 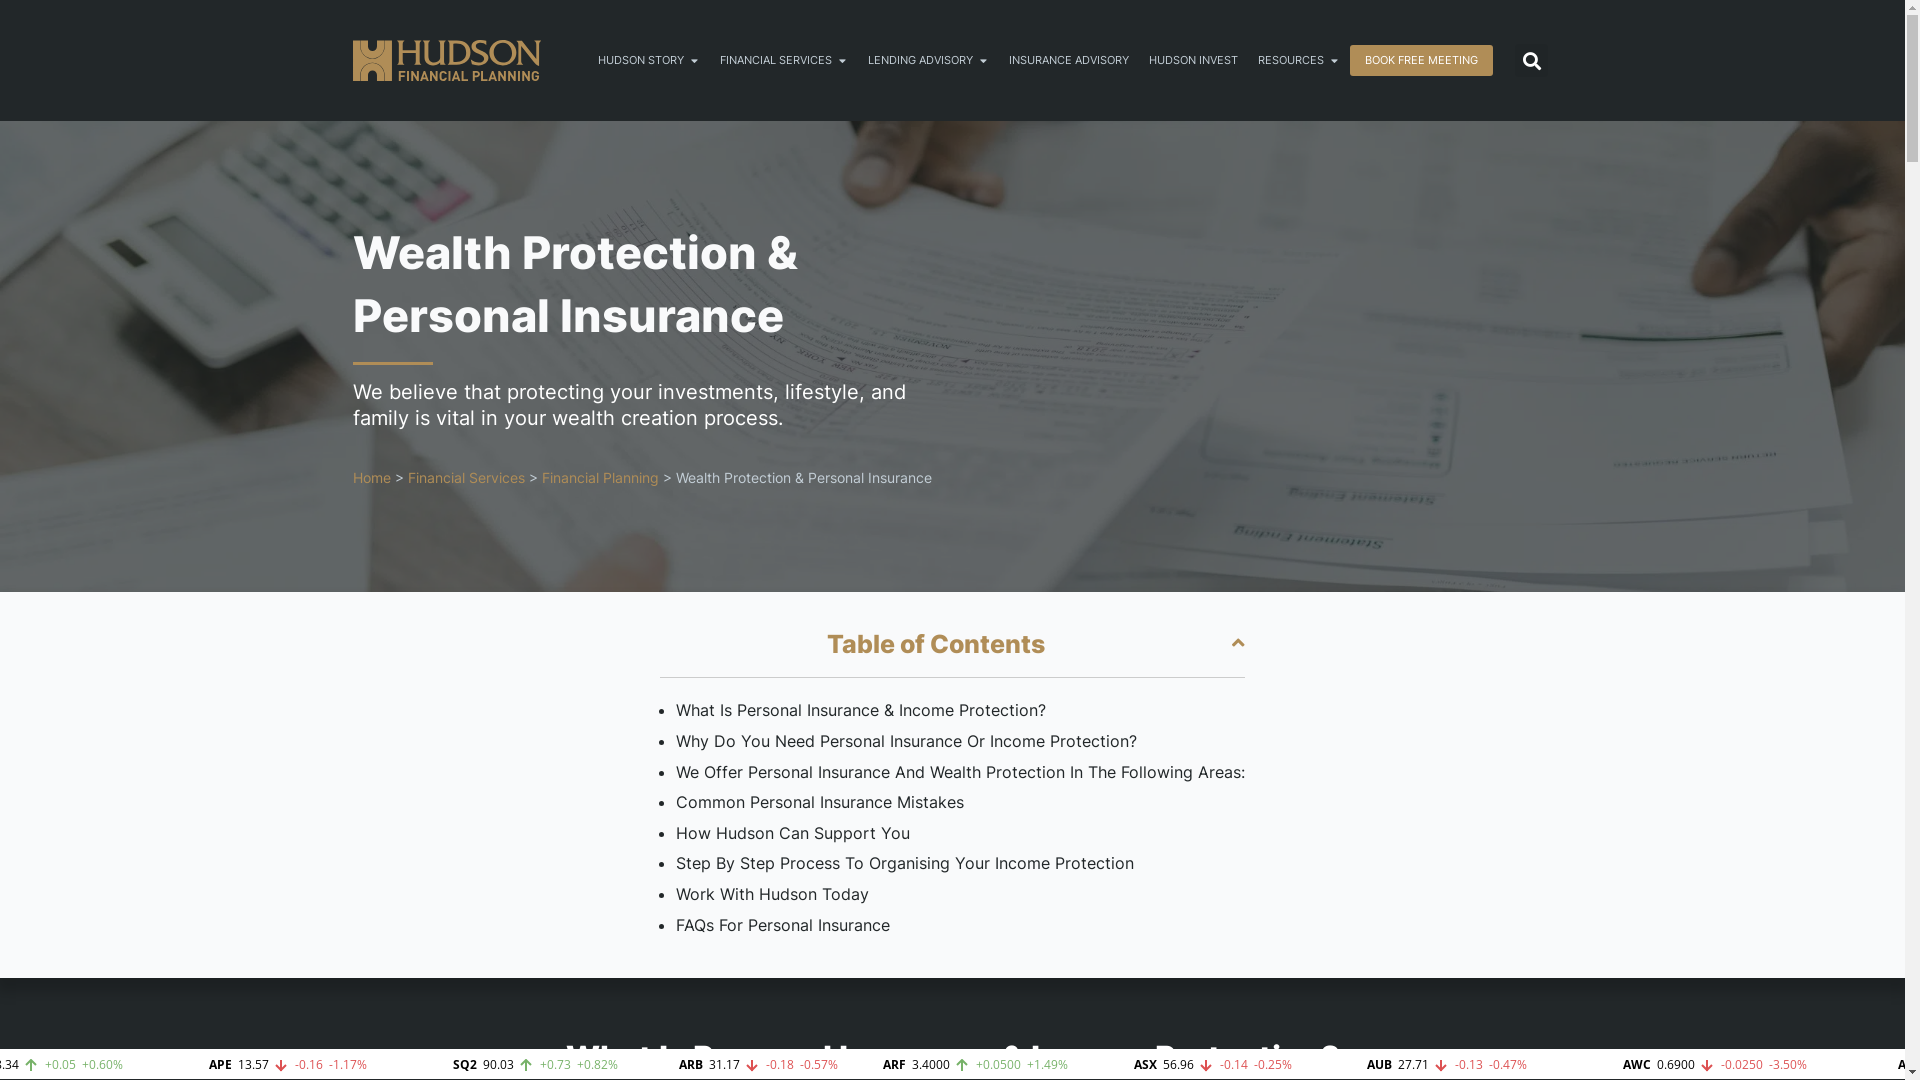 What do you see at coordinates (600, 478) in the screenshot?
I see `Financial Planning` at bounding box center [600, 478].